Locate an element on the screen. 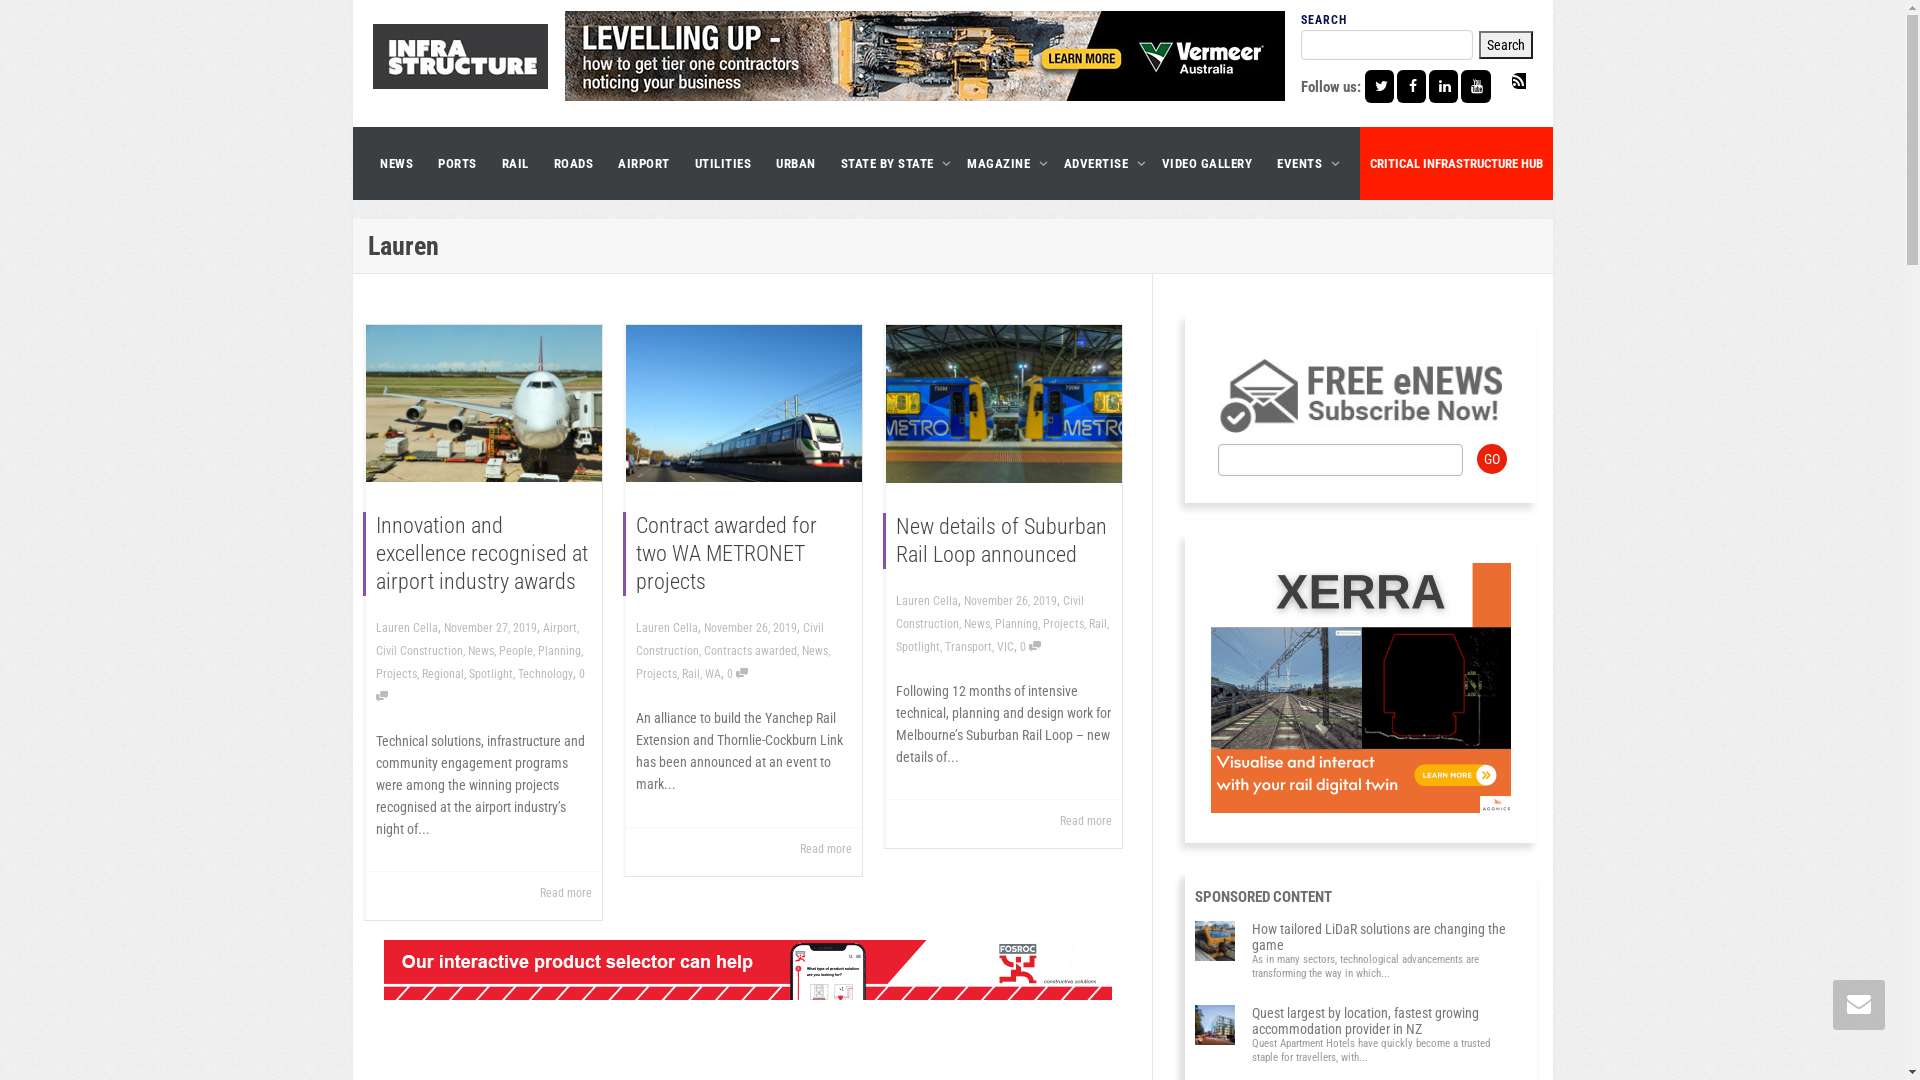 This screenshot has height=1080, width=1920. UTILITIES is located at coordinates (722, 164).